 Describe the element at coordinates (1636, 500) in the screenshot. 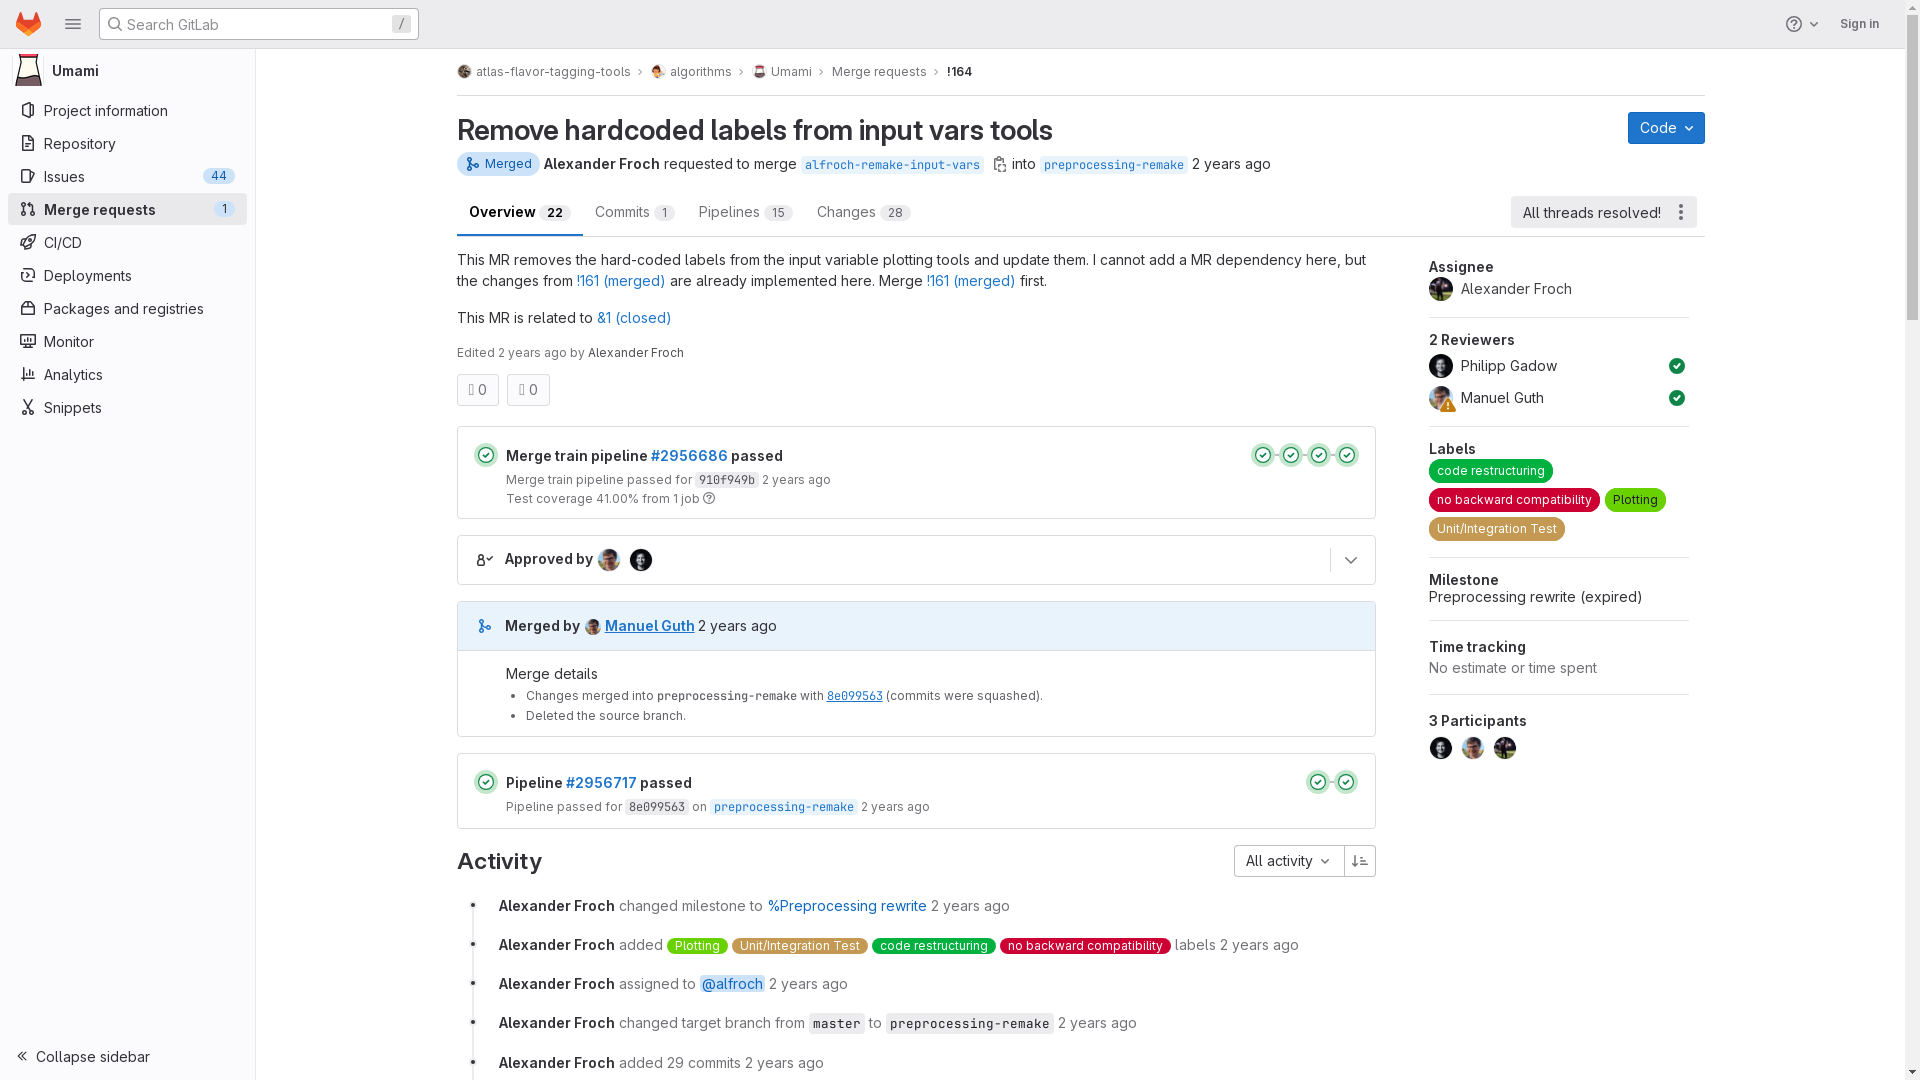

I see `Plotting` at that location.